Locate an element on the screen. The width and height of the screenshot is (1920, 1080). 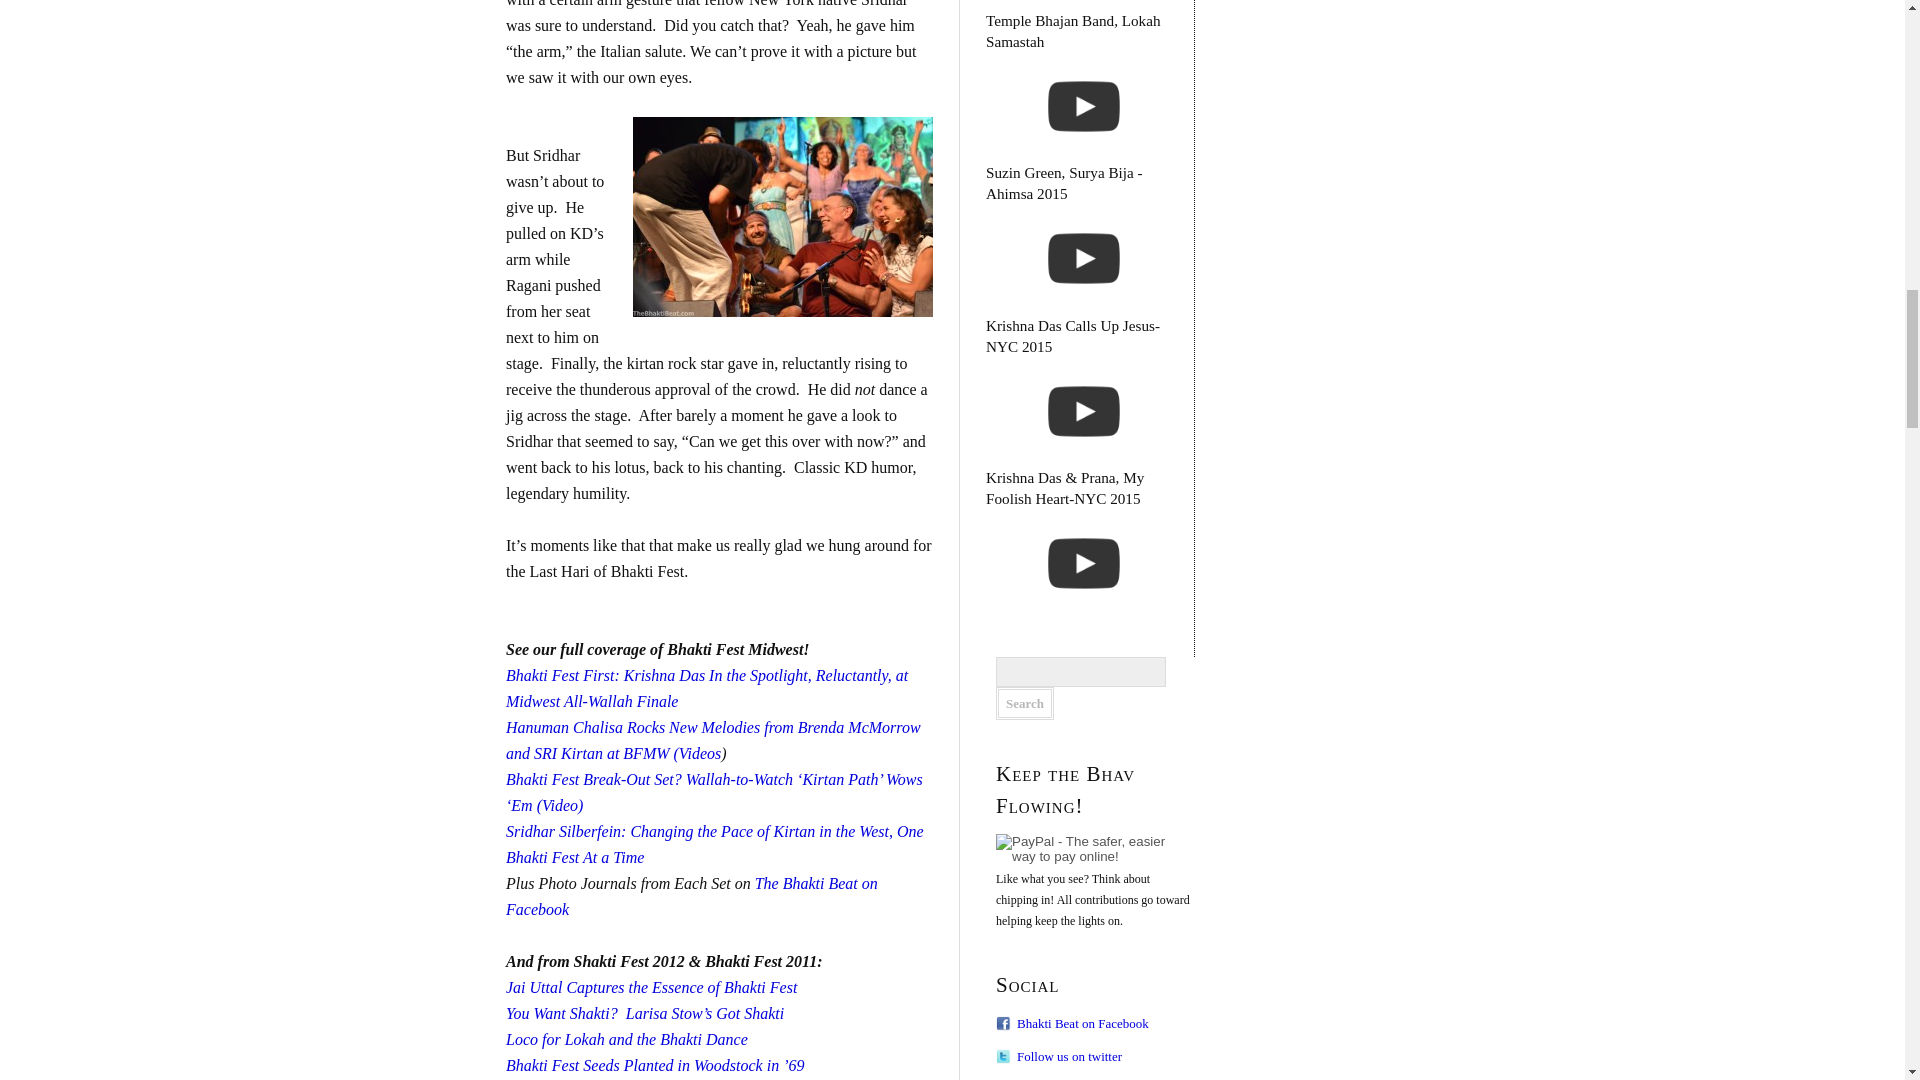
Bhakti Fest Midwest Day 3-slr 719 is located at coordinates (783, 216).